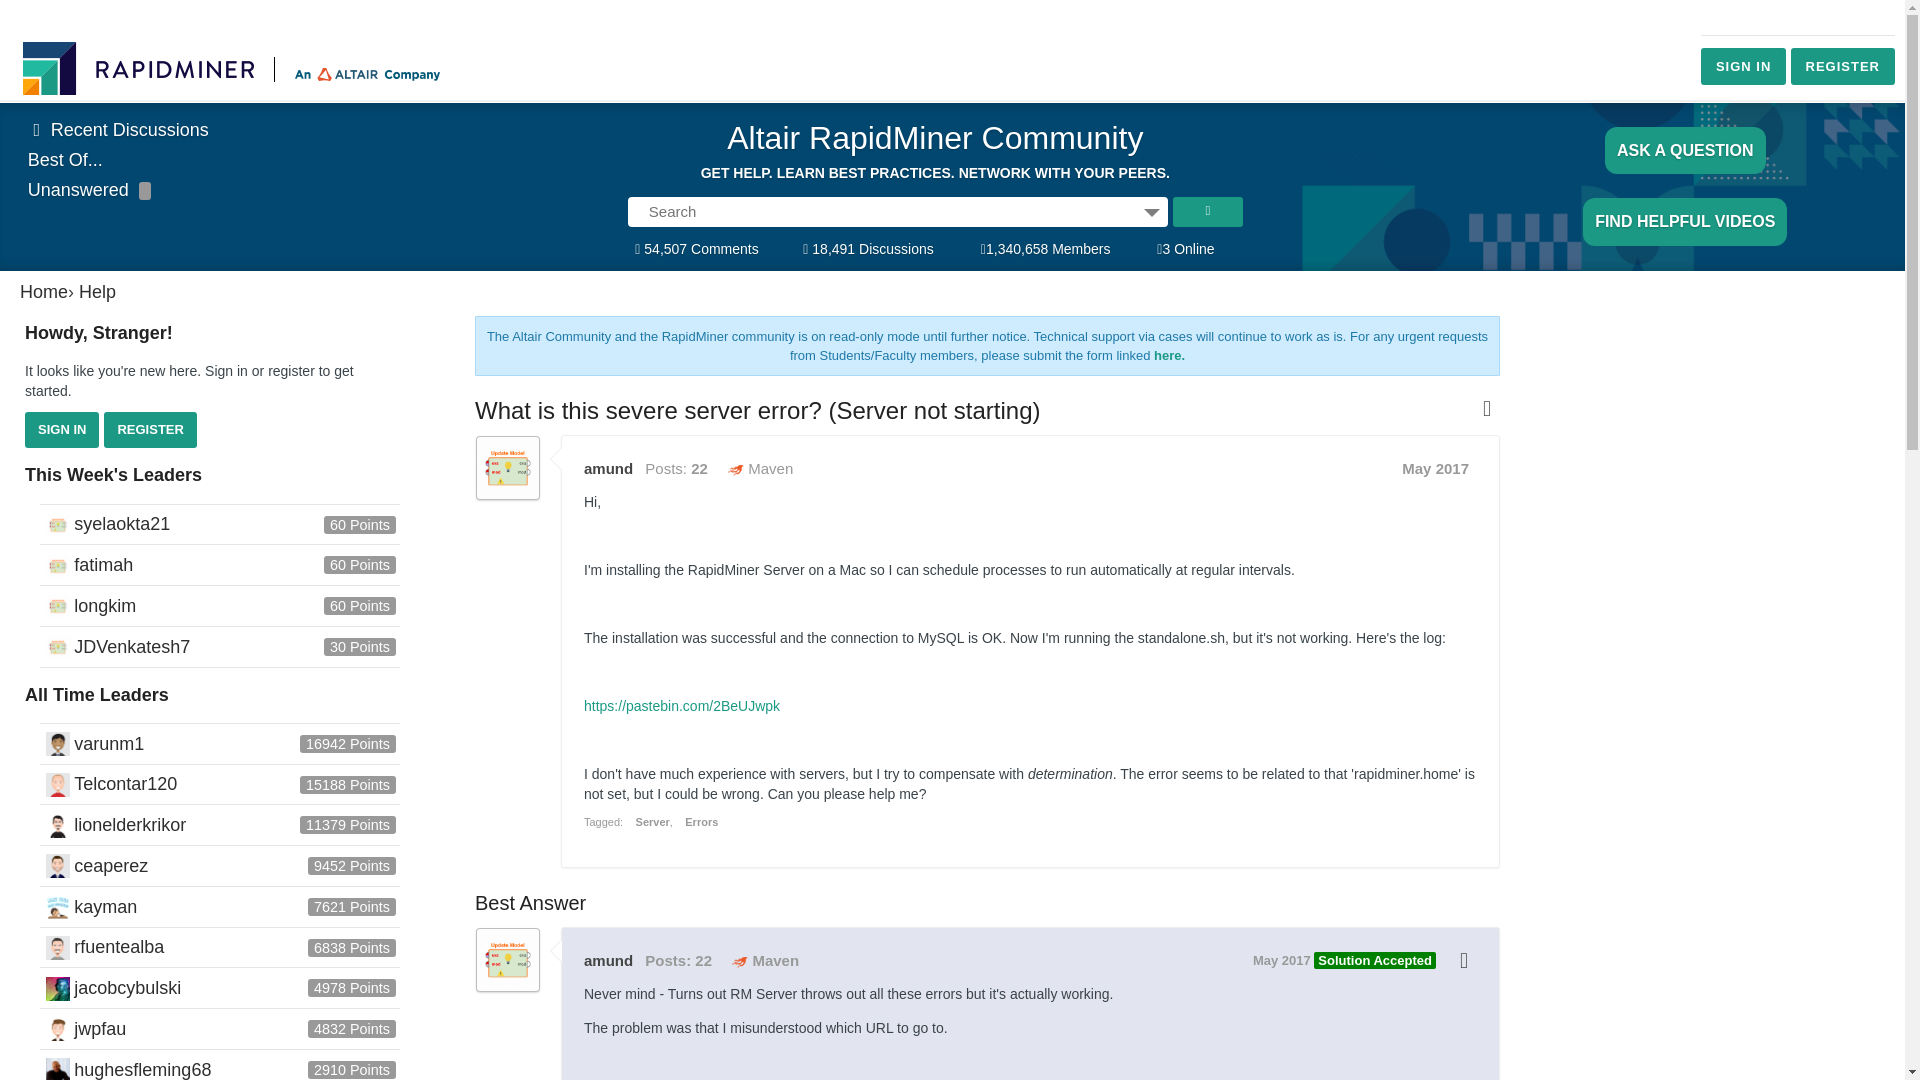 The image size is (1920, 1080). What do you see at coordinates (1684, 221) in the screenshot?
I see `FIND HELPFUL VIDEOS` at bounding box center [1684, 221].